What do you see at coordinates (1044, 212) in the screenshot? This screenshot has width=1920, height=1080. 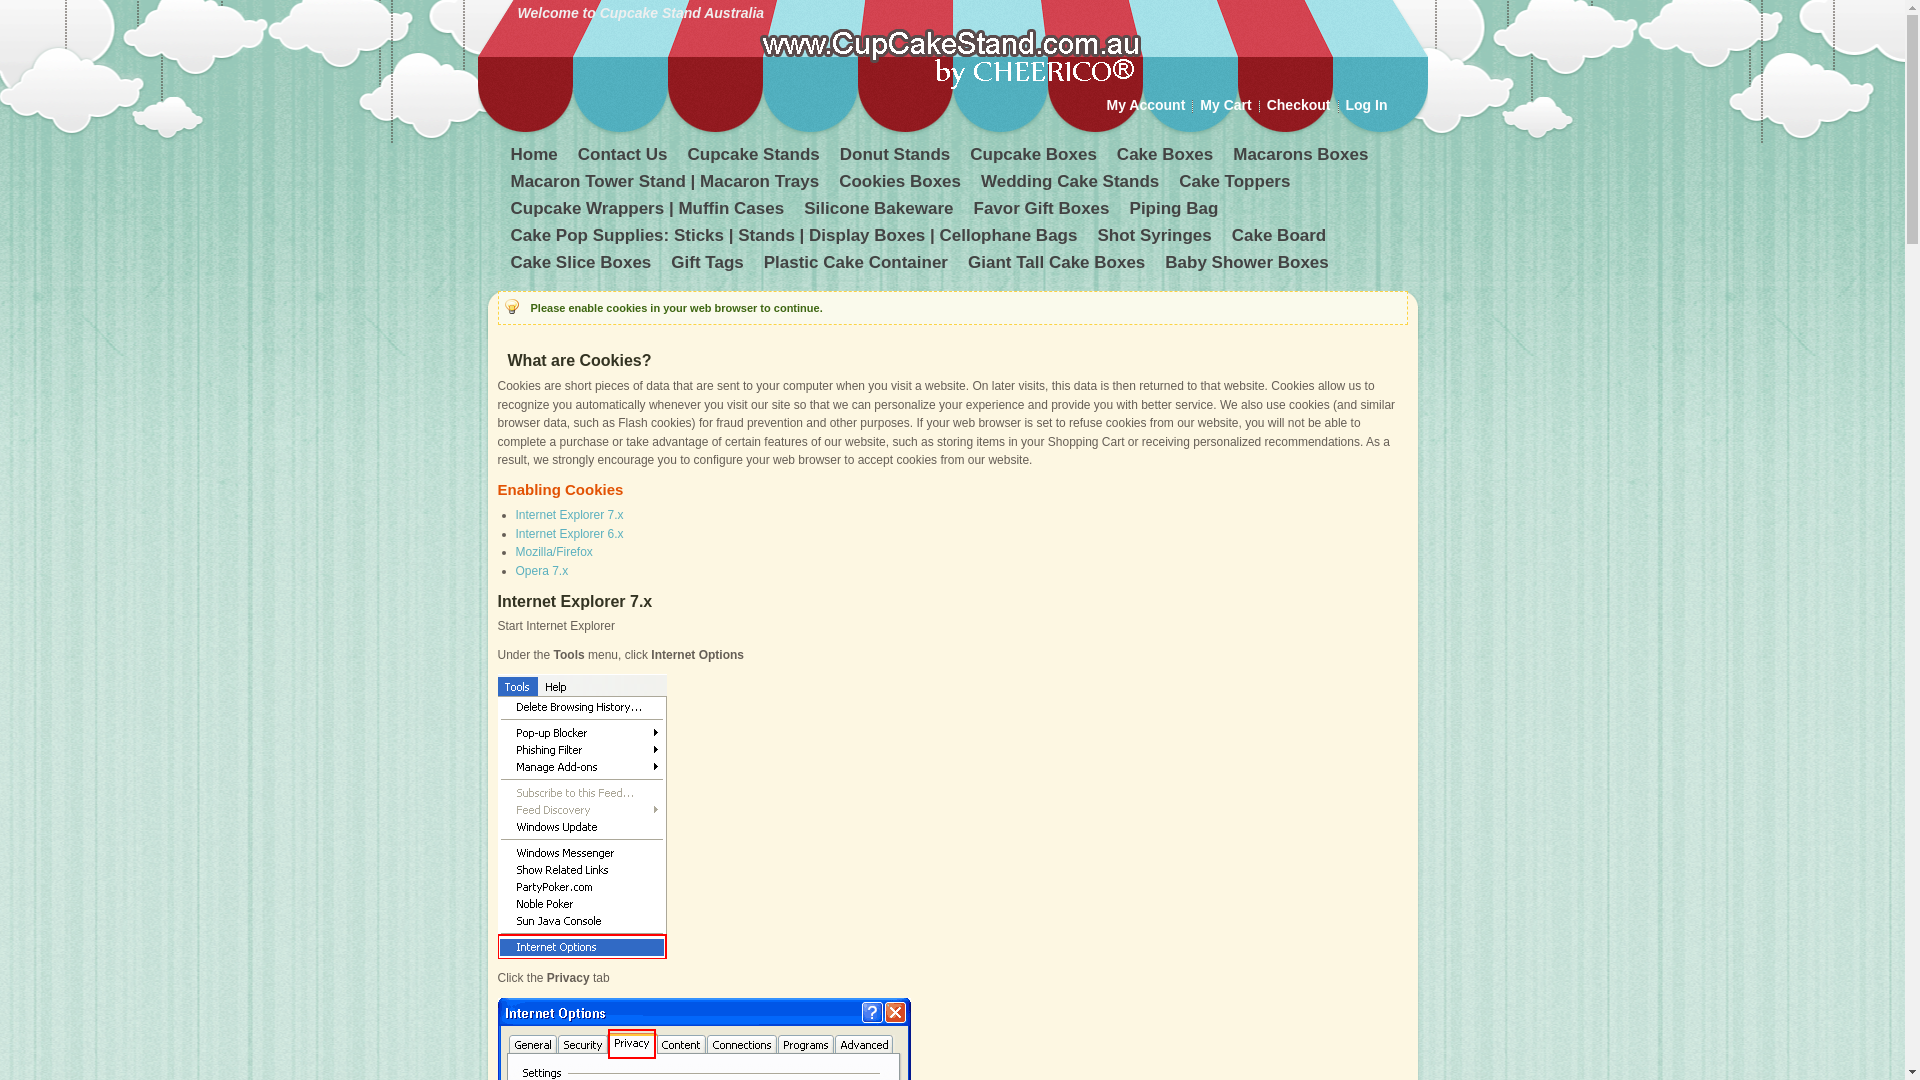 I see `Favor Gift Boxes` at bounding box center [1044, 212].